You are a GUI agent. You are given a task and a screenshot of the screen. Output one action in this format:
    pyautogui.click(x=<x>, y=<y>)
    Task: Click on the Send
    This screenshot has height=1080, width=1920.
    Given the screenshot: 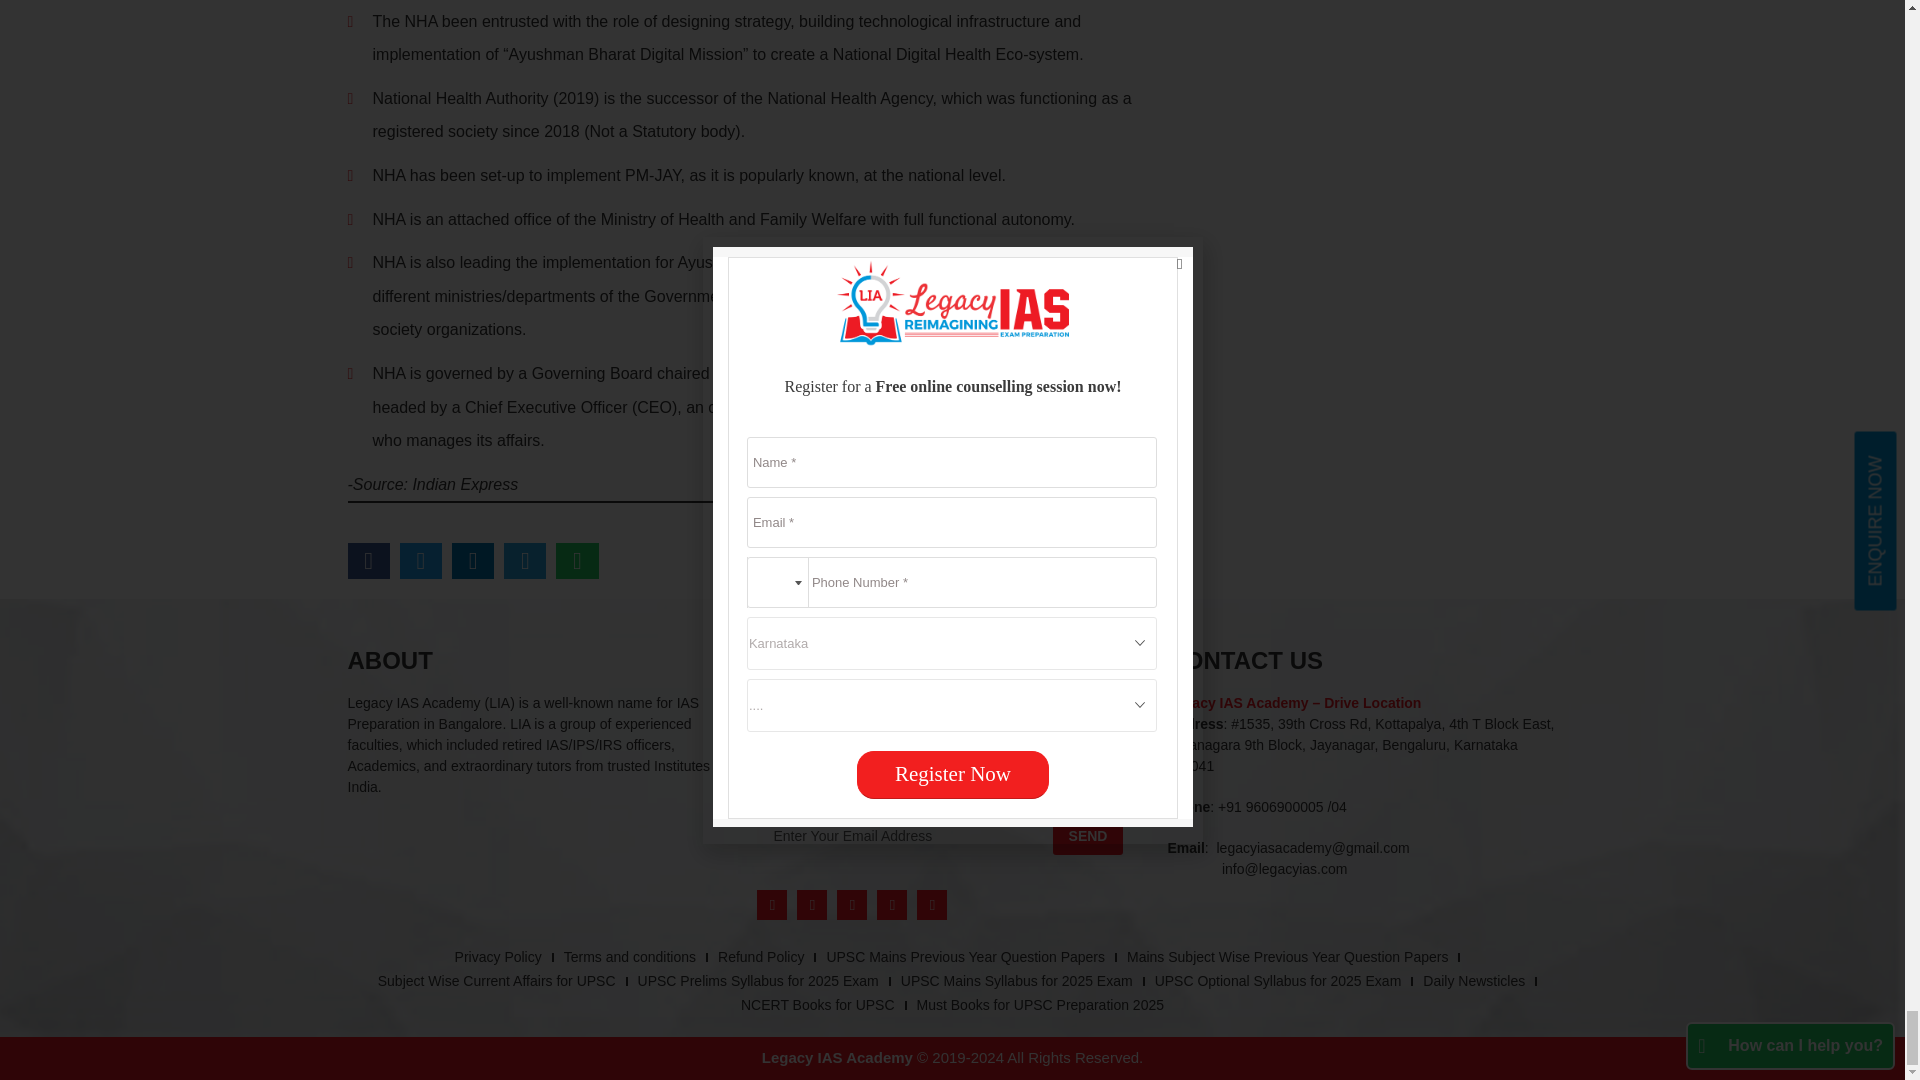 What is the action you would take?
    pyautogui.click(x=1088, y=836)
    